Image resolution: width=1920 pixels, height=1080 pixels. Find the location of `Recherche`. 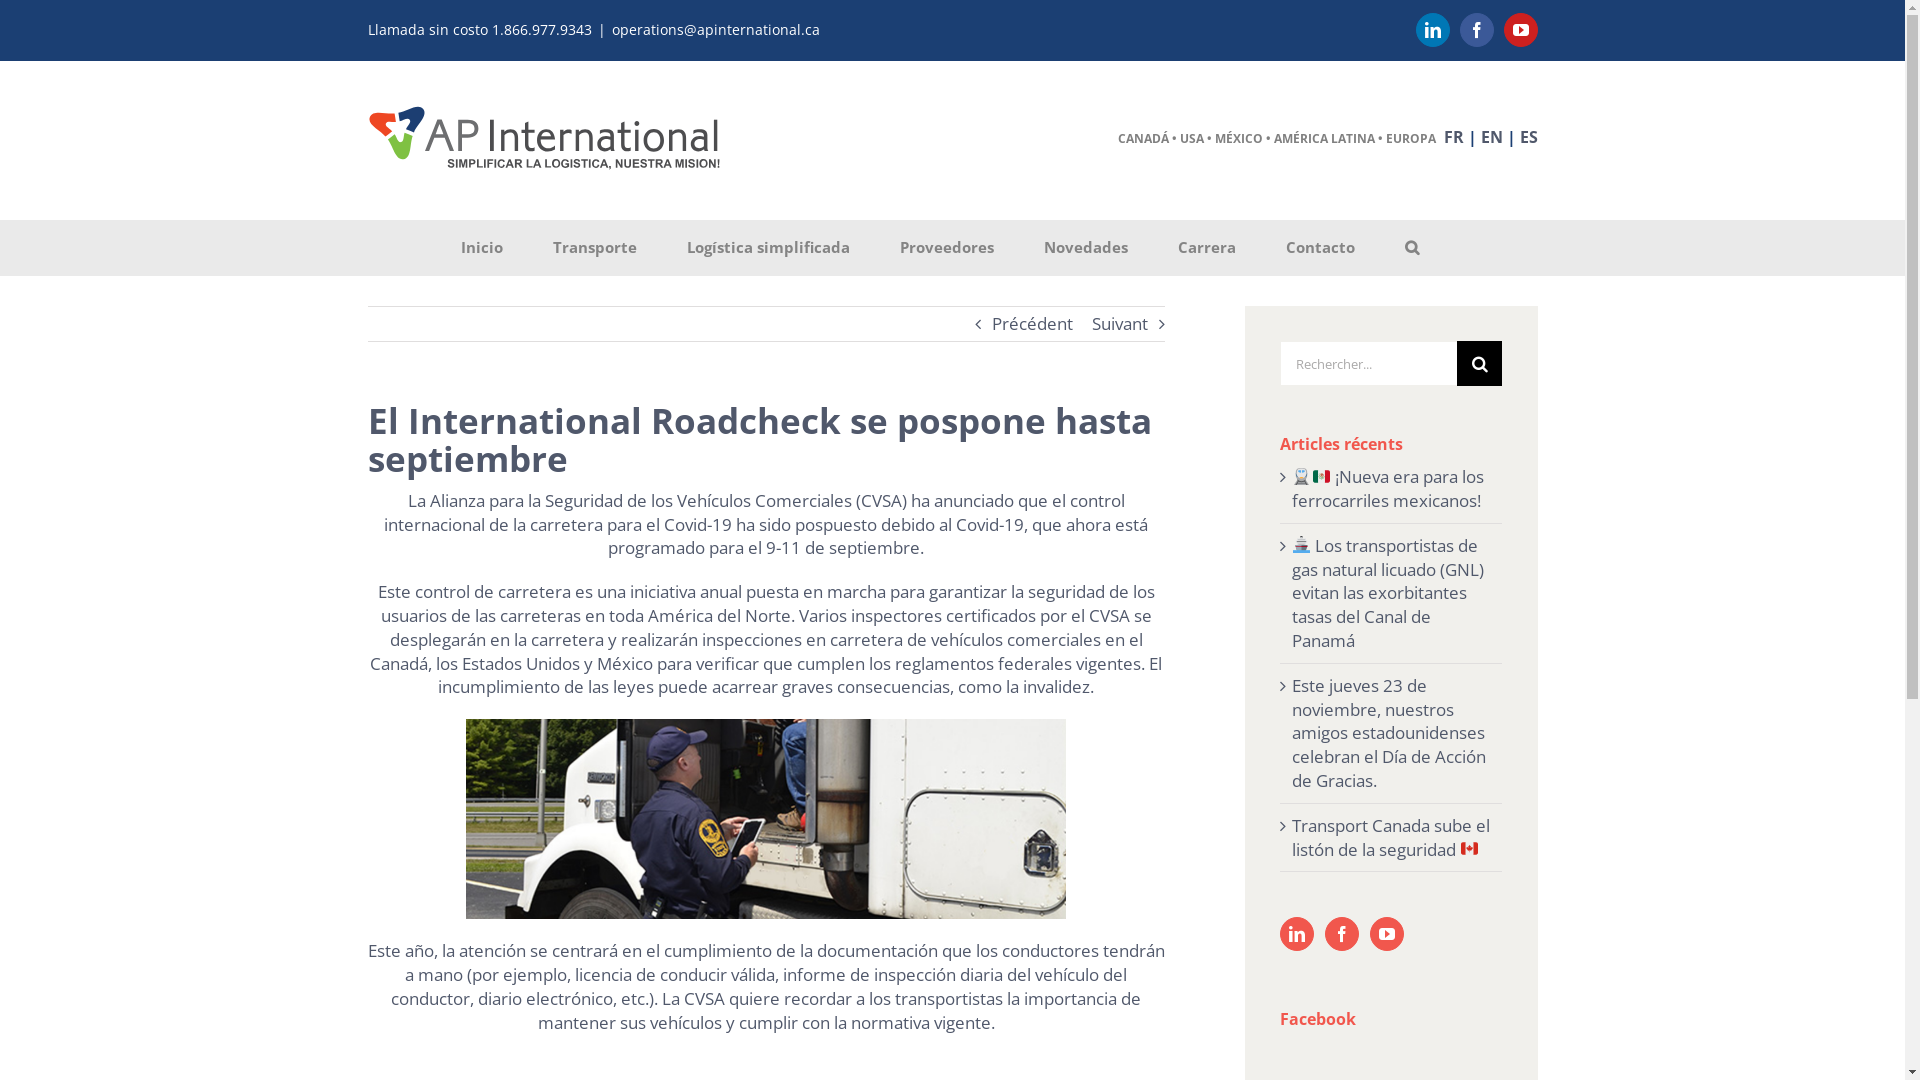

Recherche is located at coordinates (1412, 248).